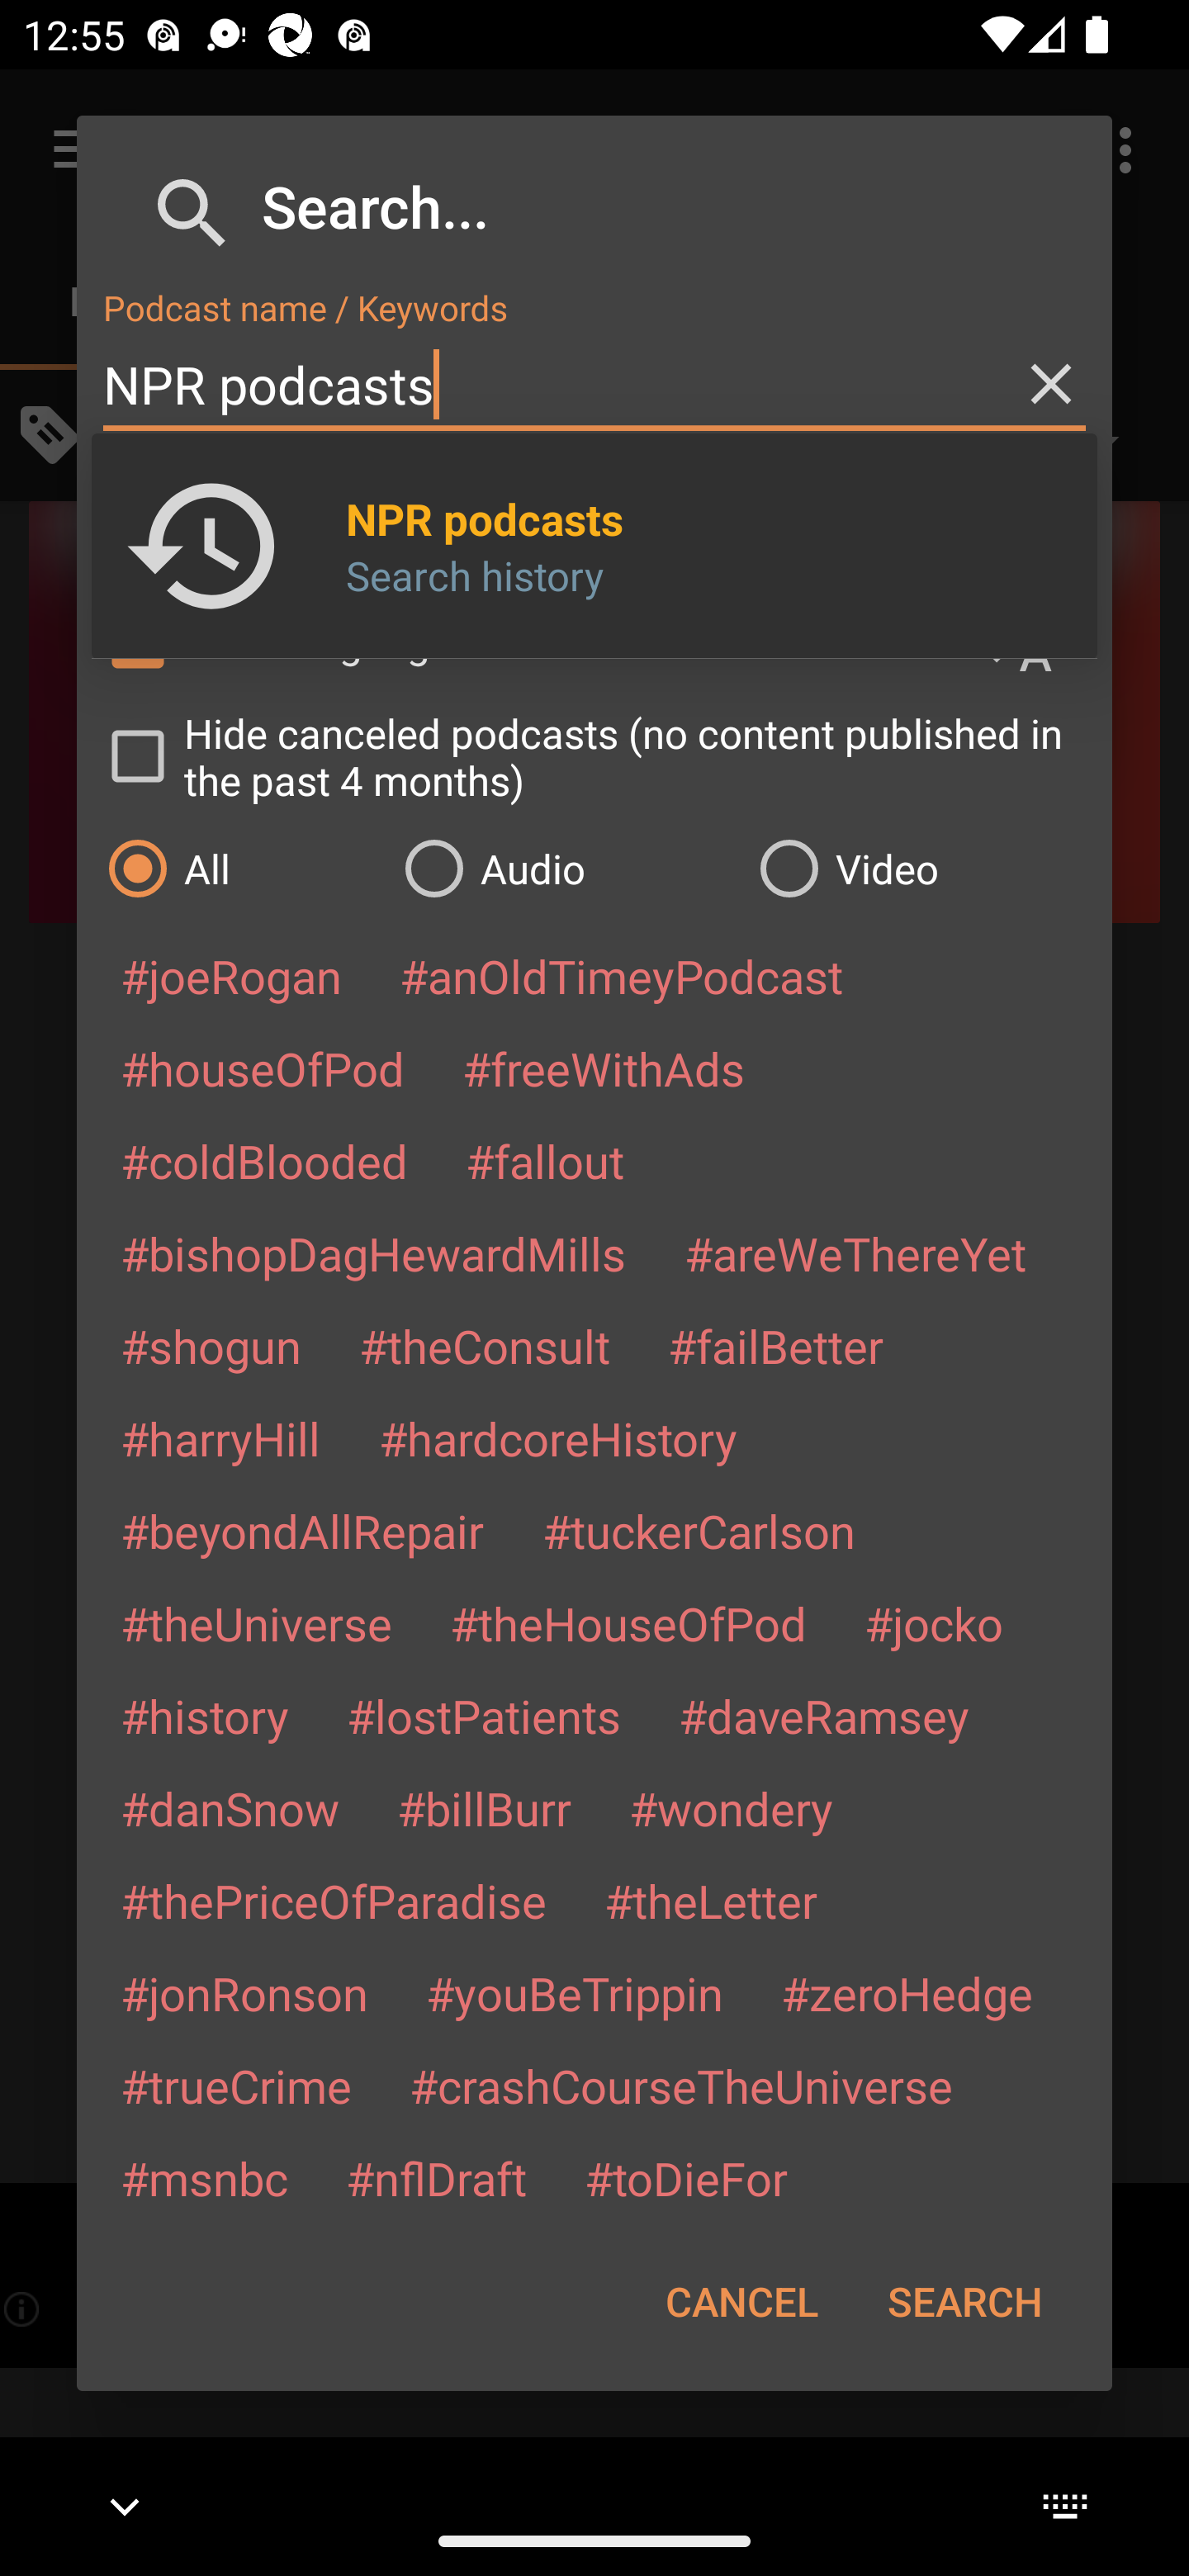 The width and height of the screenshot is (1189, 2576). Describe the element at coordinates (741, 2301) in the screenshot. I see `CANCEL` at that location.